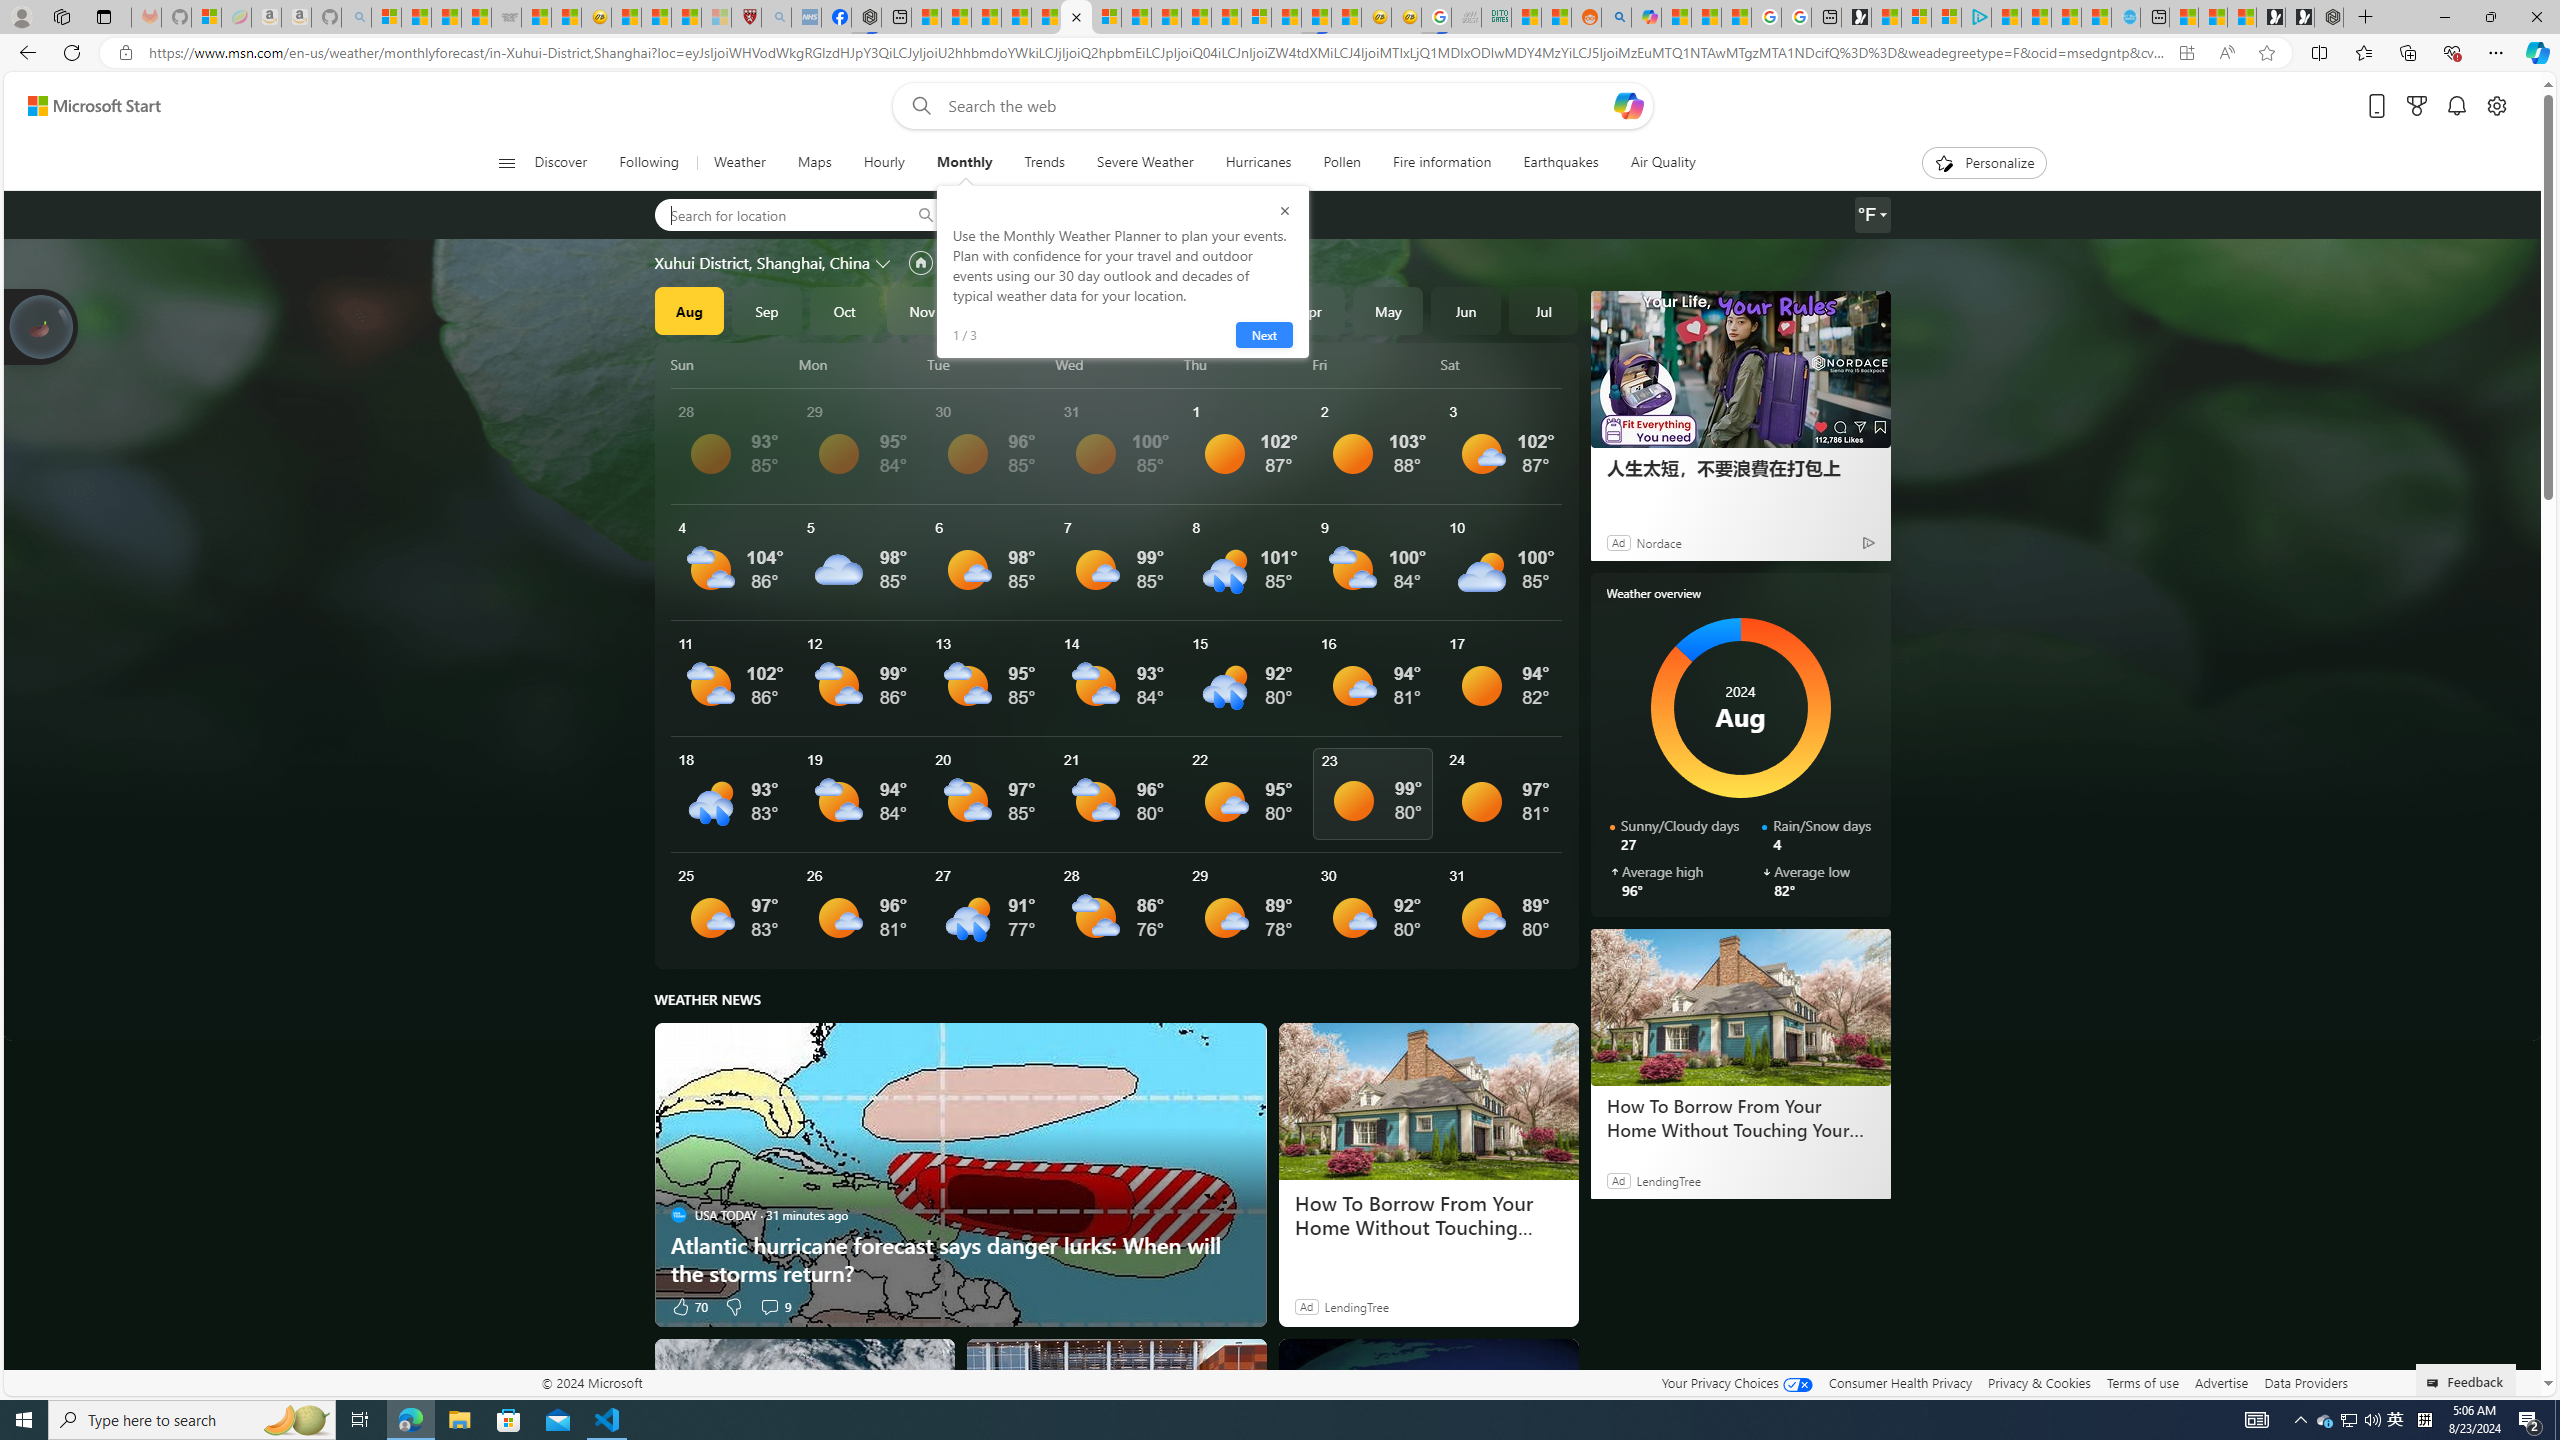  Describe the element at coordinates (1310, 310) in the screenshot. I see `Apr` at that location.